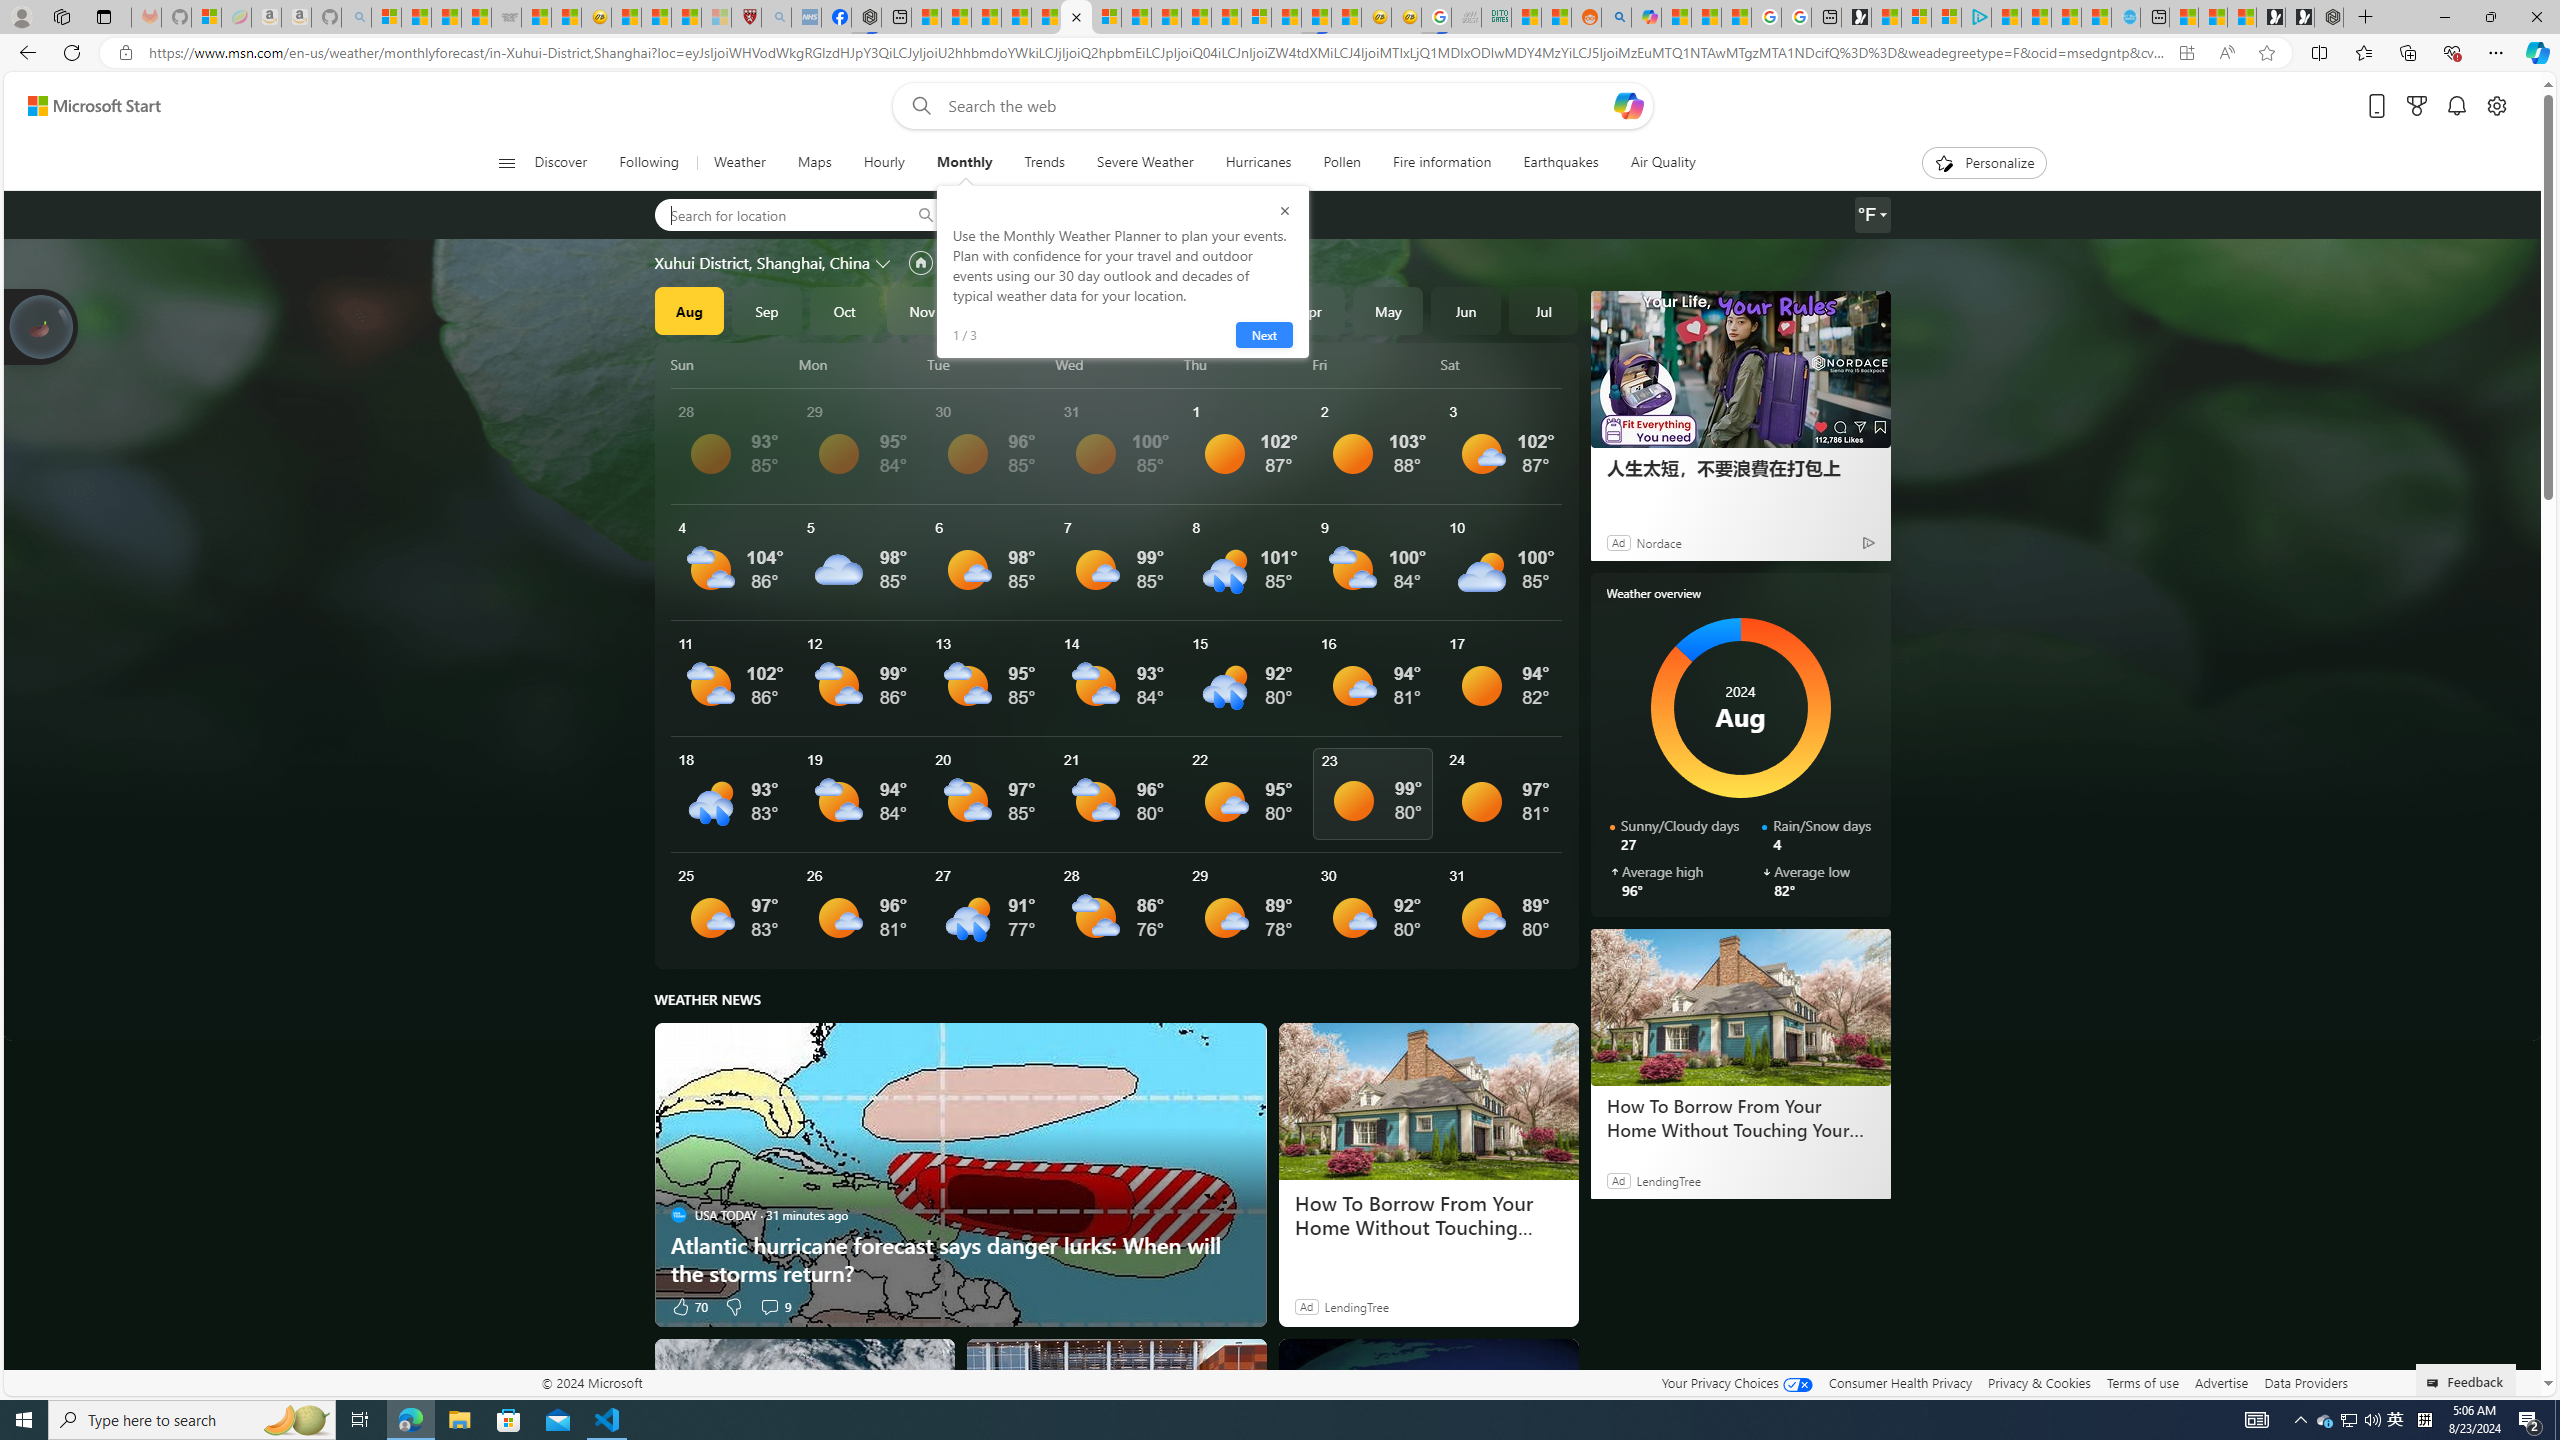  Describe the element at coordinates (1310, 310) in the screenshot. I see `Apr` at that location.